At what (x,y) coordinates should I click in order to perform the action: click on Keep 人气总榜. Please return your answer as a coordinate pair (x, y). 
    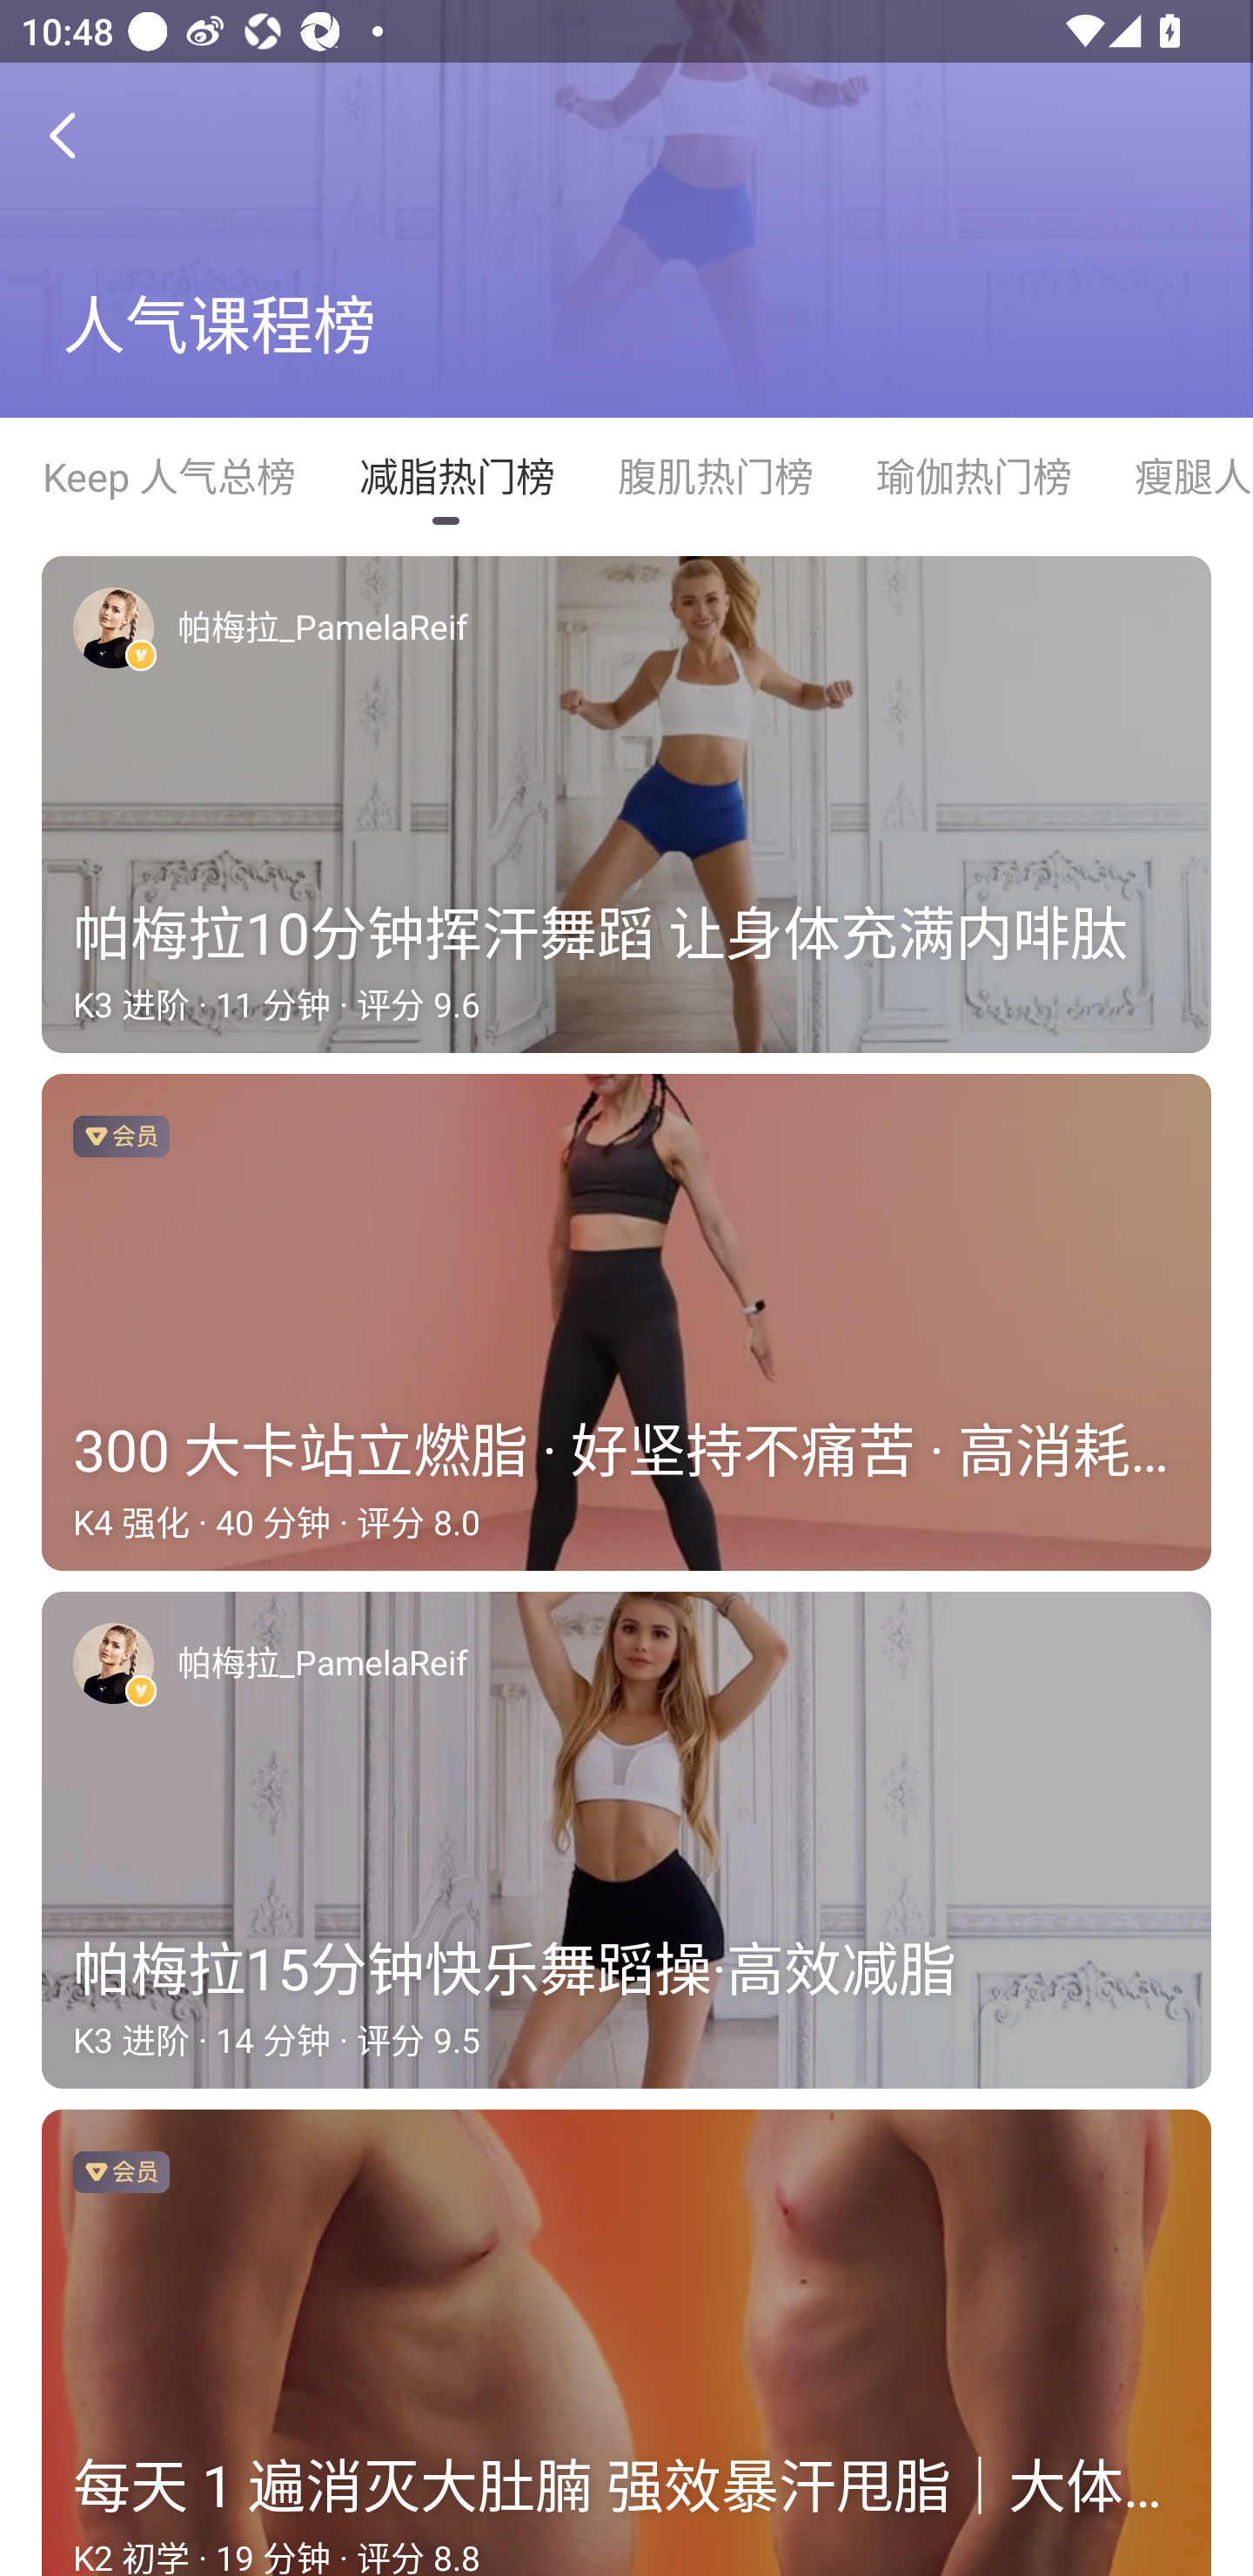
    Looking at the image, I should click on (168, 476).